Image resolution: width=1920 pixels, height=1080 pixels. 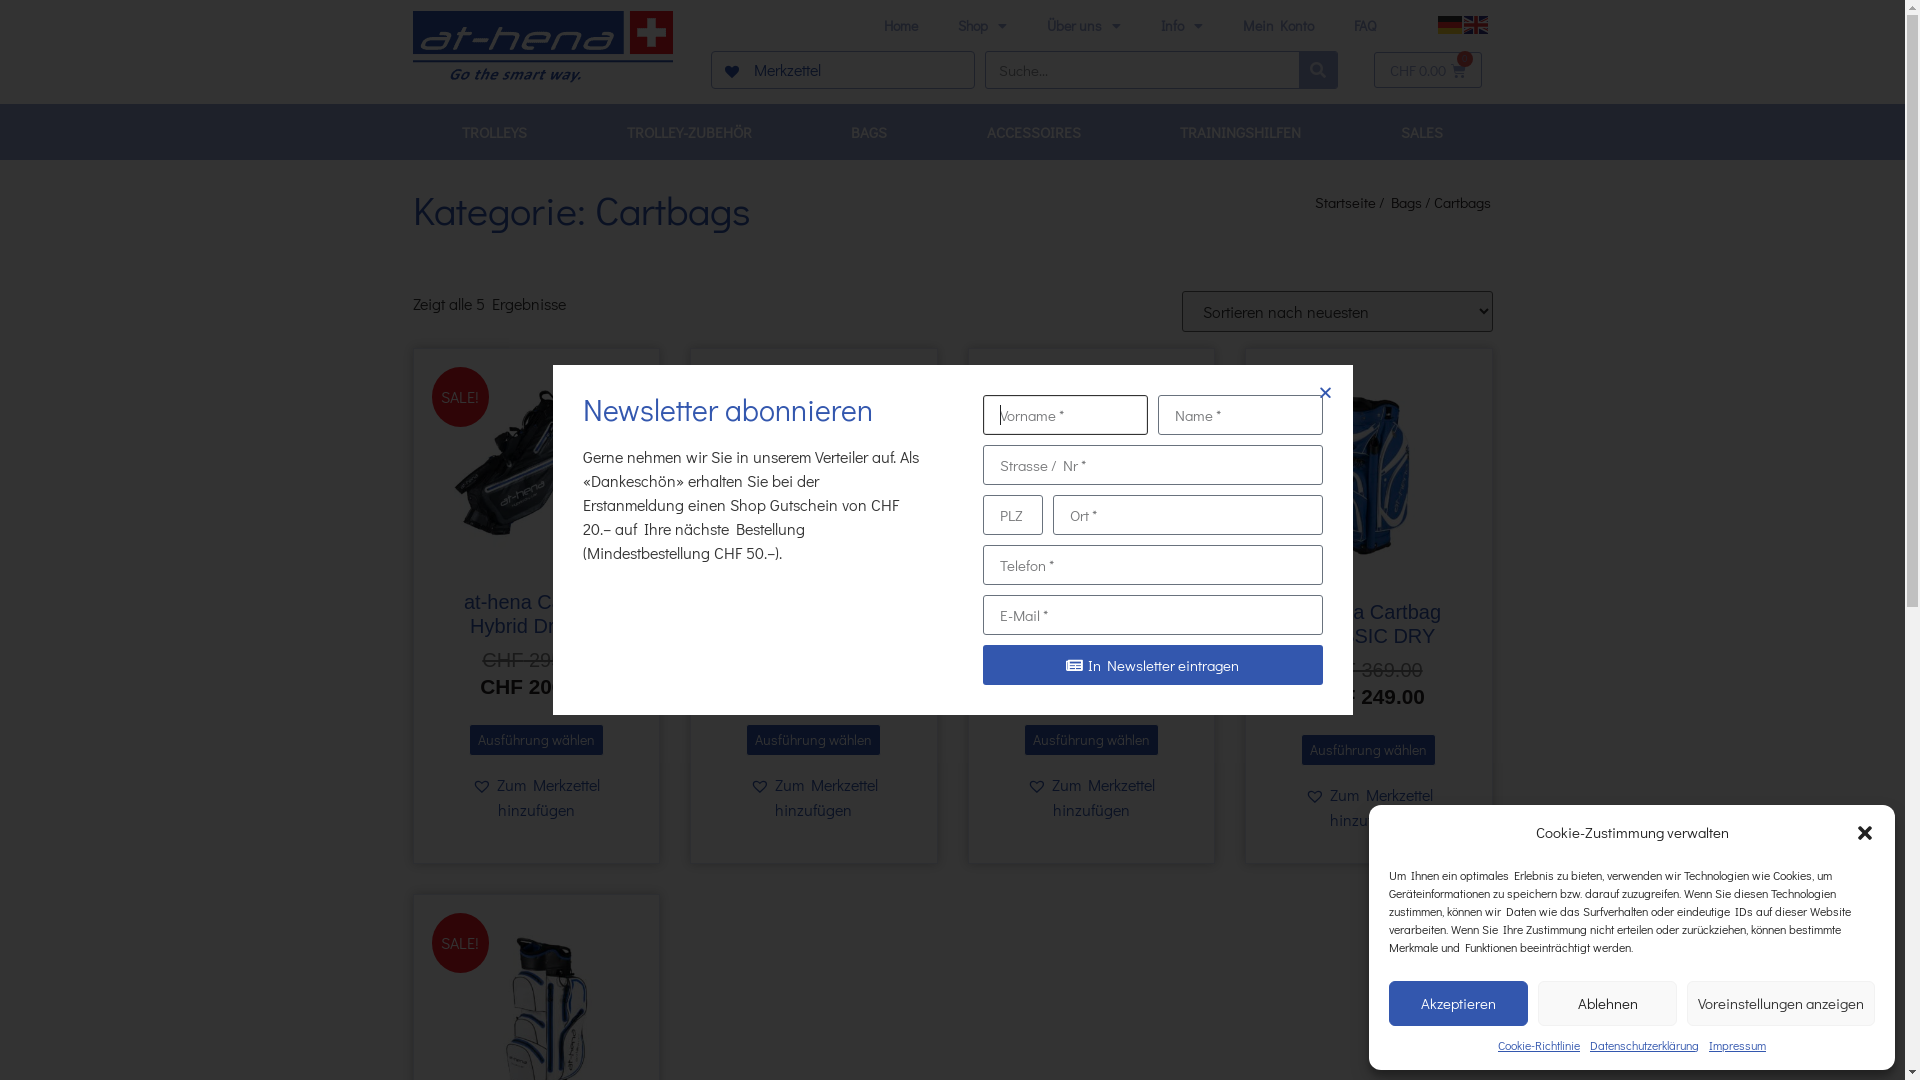 I want to click on Akzeptieren, so click(x=1458, y=1004).